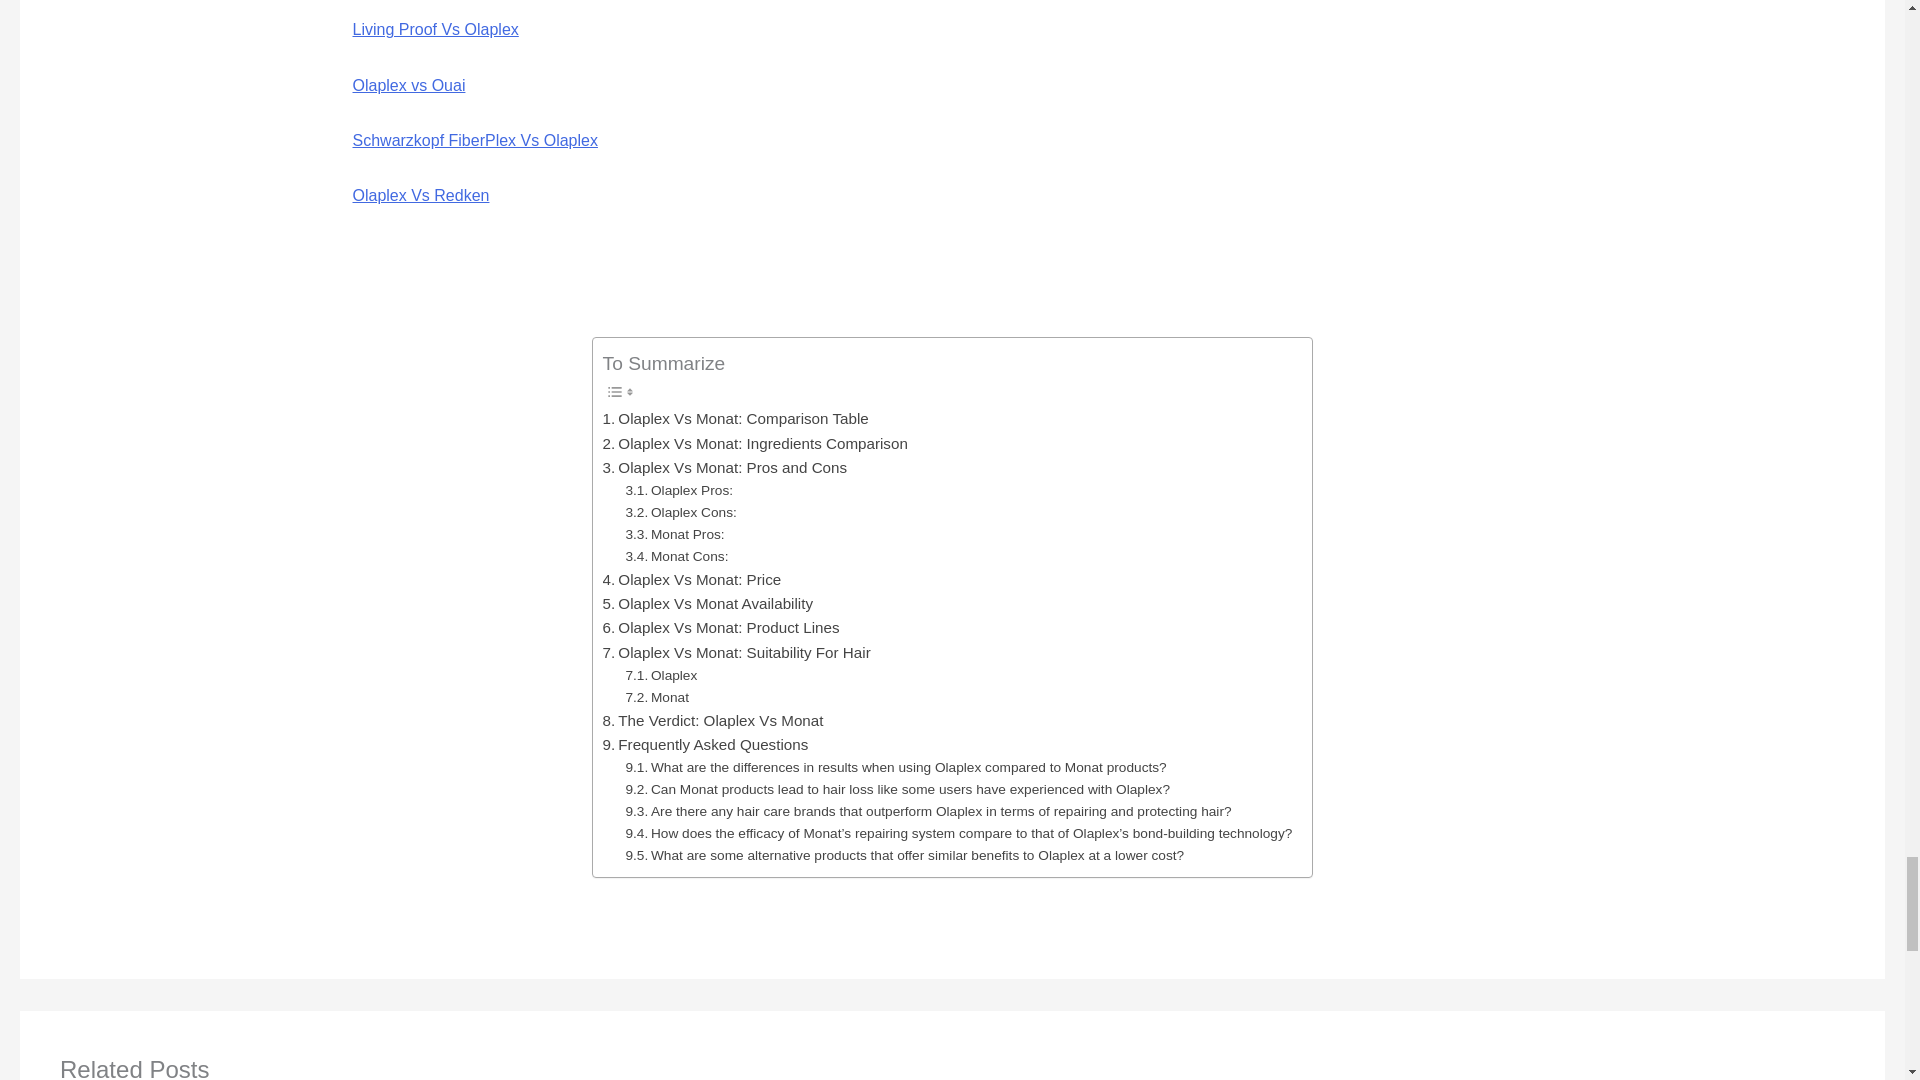 The width and height of the screenshot is (1920, 1080). What do you see at coordinates (676, 557) in the screenshot?
I see `Monat Cons:` at bounding box center [676, 557].